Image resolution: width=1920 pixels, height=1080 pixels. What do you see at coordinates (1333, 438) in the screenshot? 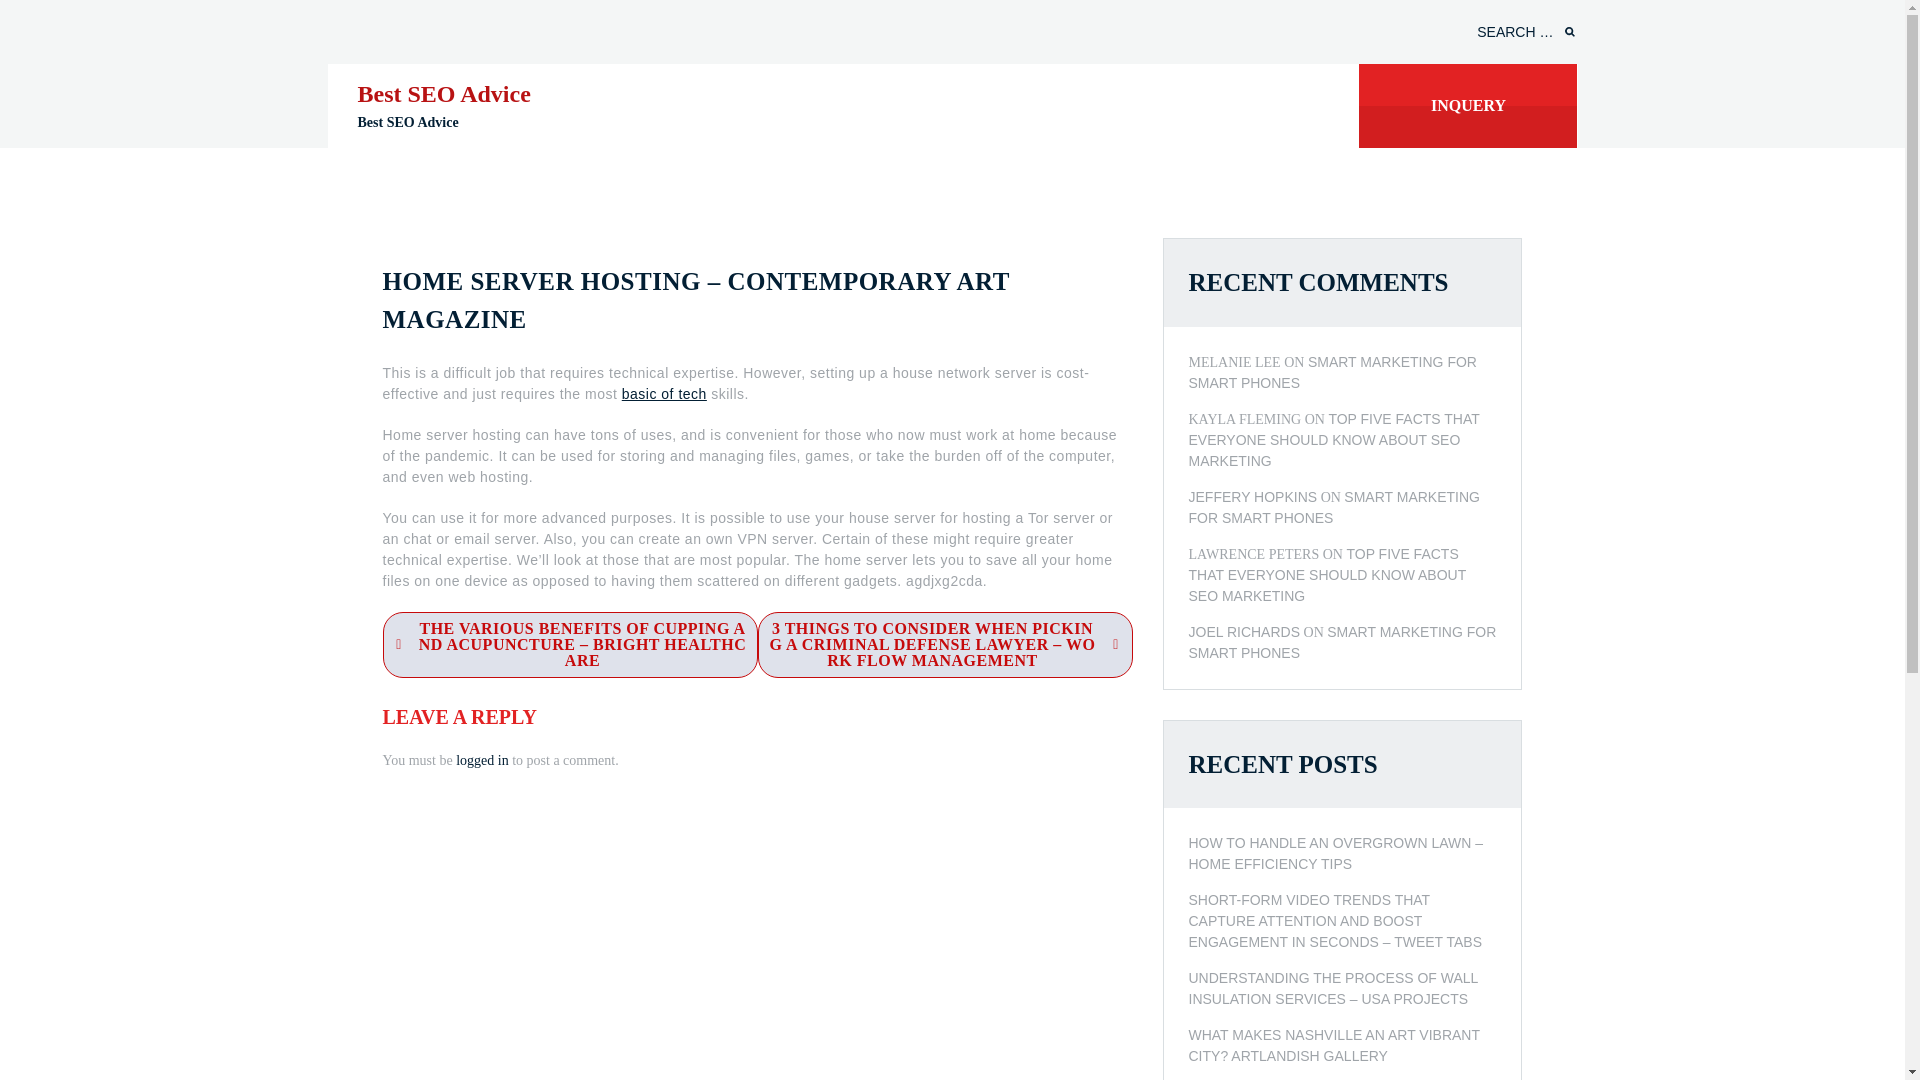
I see `TOP FIVE FACTS THAT EVERYONE SHOULD KNOW ABOUT SEO MARKETING` at bounding box center [1333, 438].